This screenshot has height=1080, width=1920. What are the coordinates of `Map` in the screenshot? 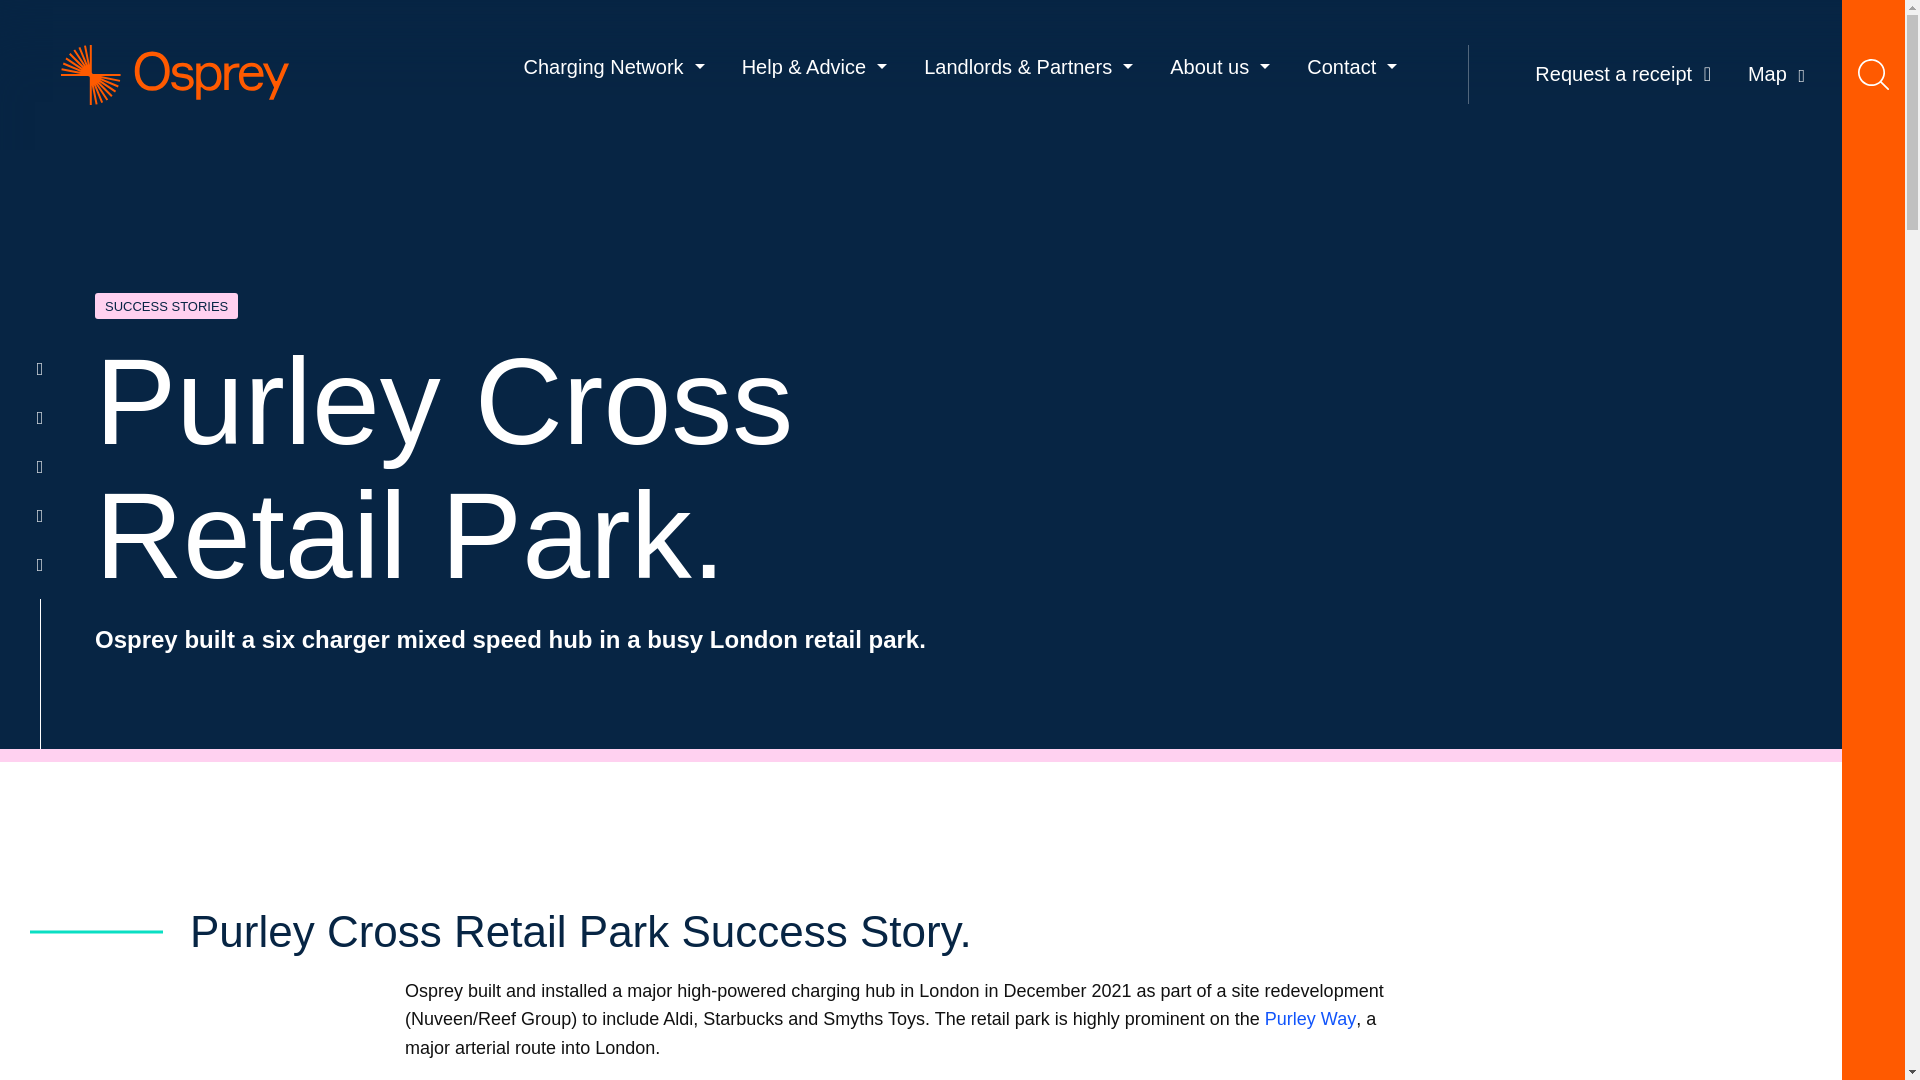 It's located at (1776, 74).